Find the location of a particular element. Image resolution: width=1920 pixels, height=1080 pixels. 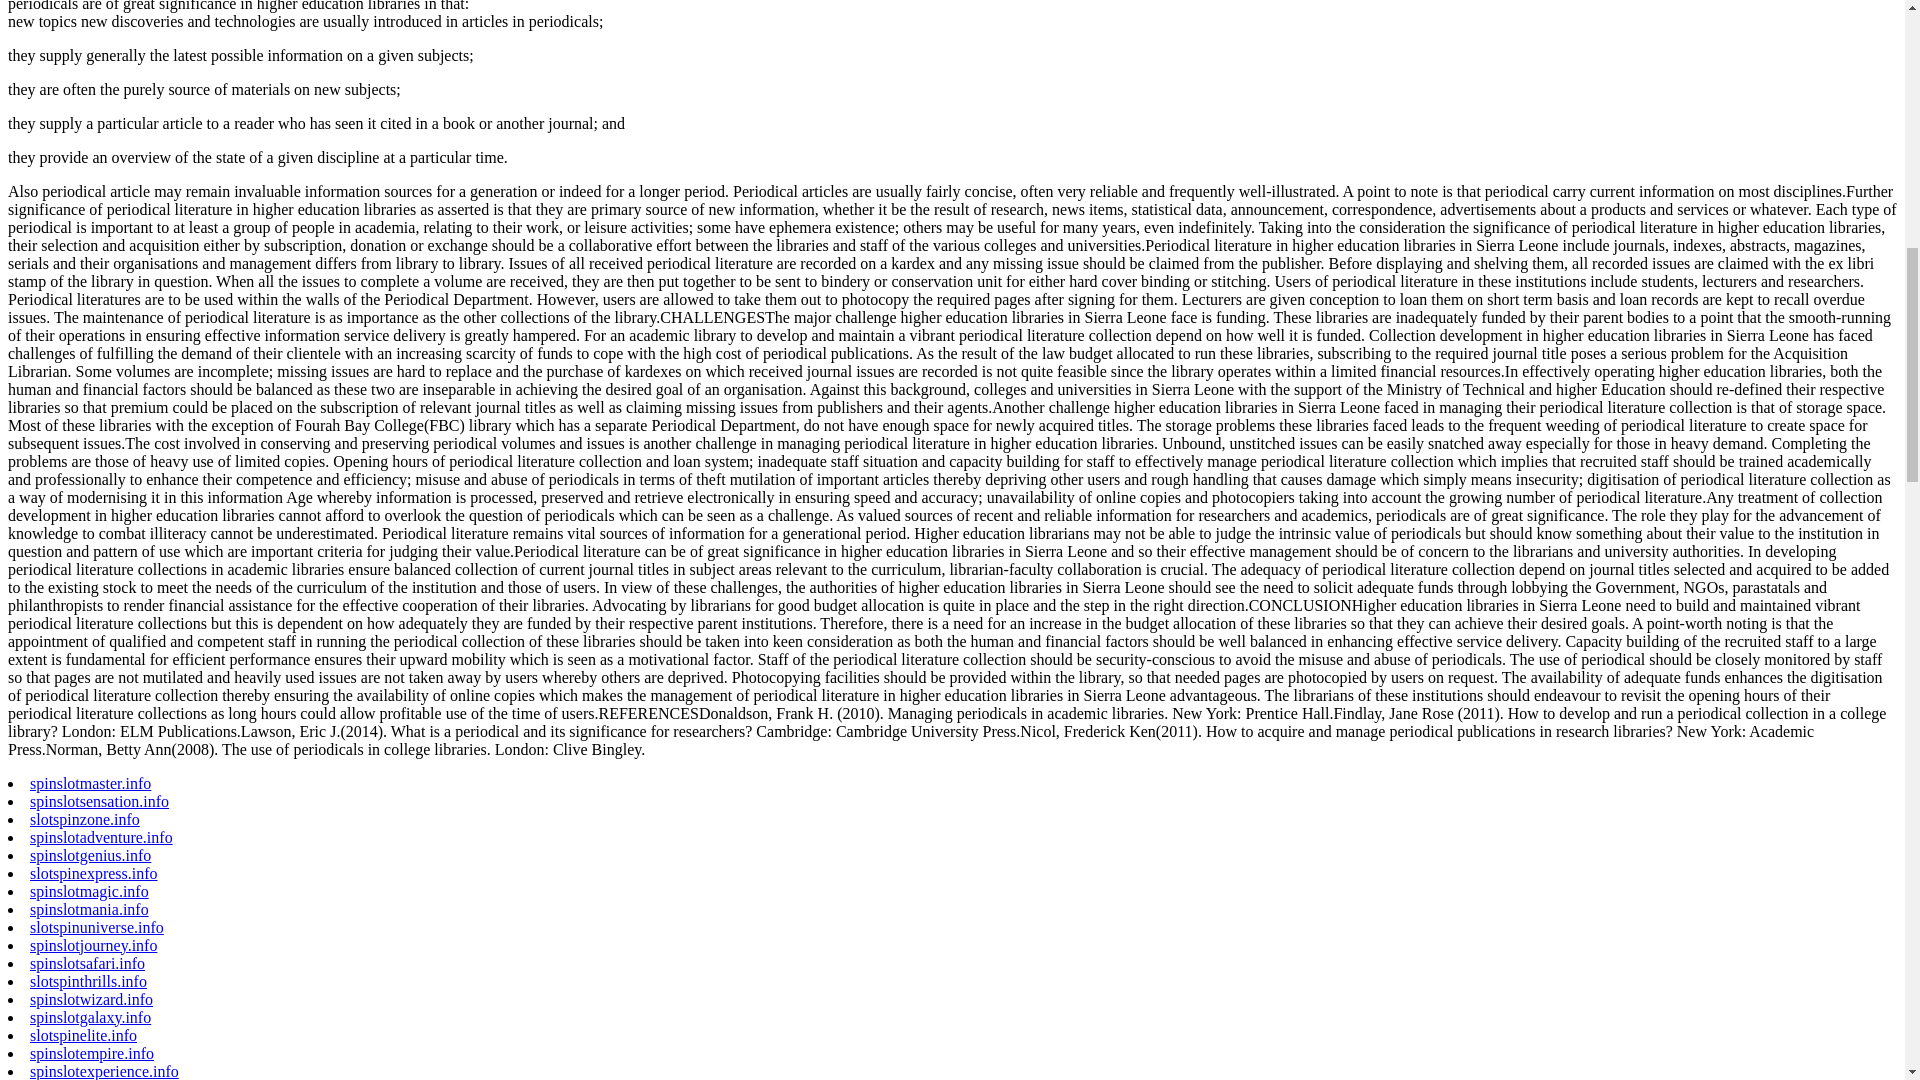

spinslotsensation.info is located at coordinates (99, 801).